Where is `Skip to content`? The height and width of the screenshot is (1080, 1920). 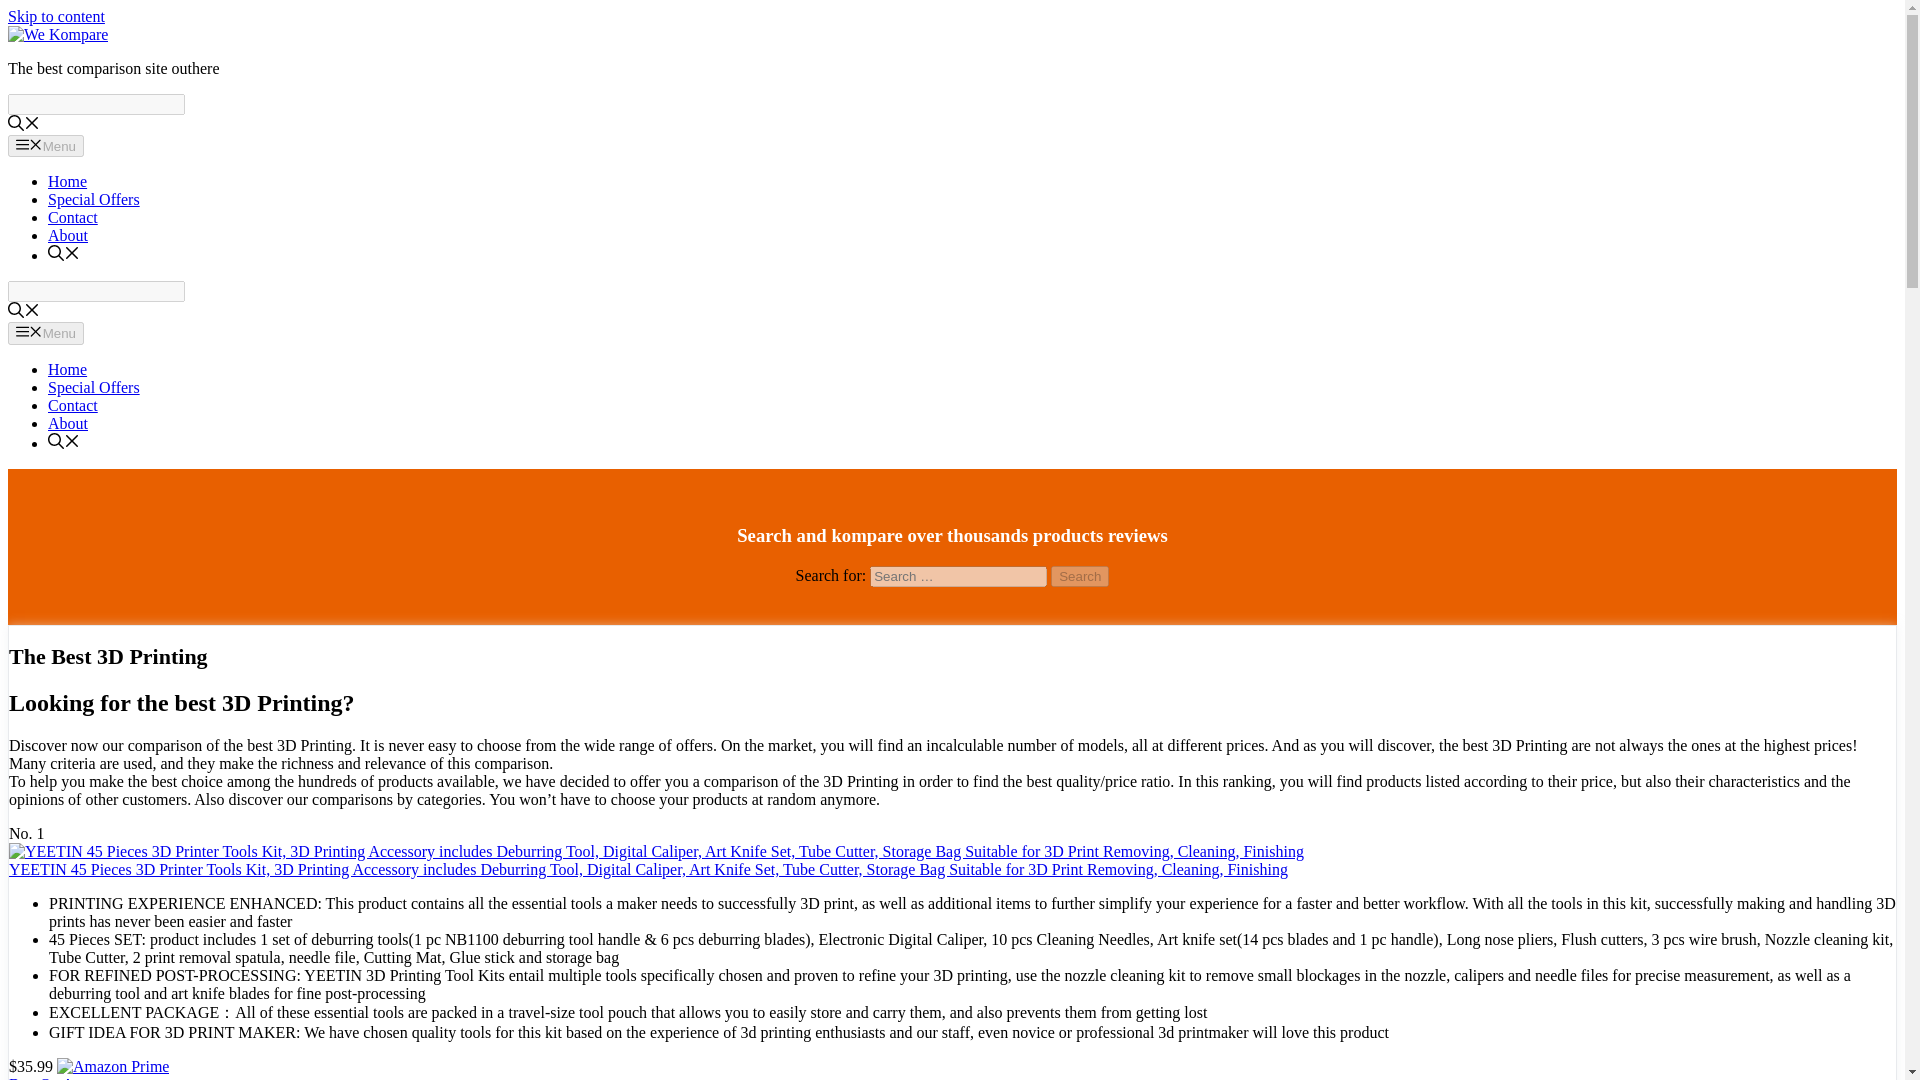
Skip to content is located at coordinates (56, 16).